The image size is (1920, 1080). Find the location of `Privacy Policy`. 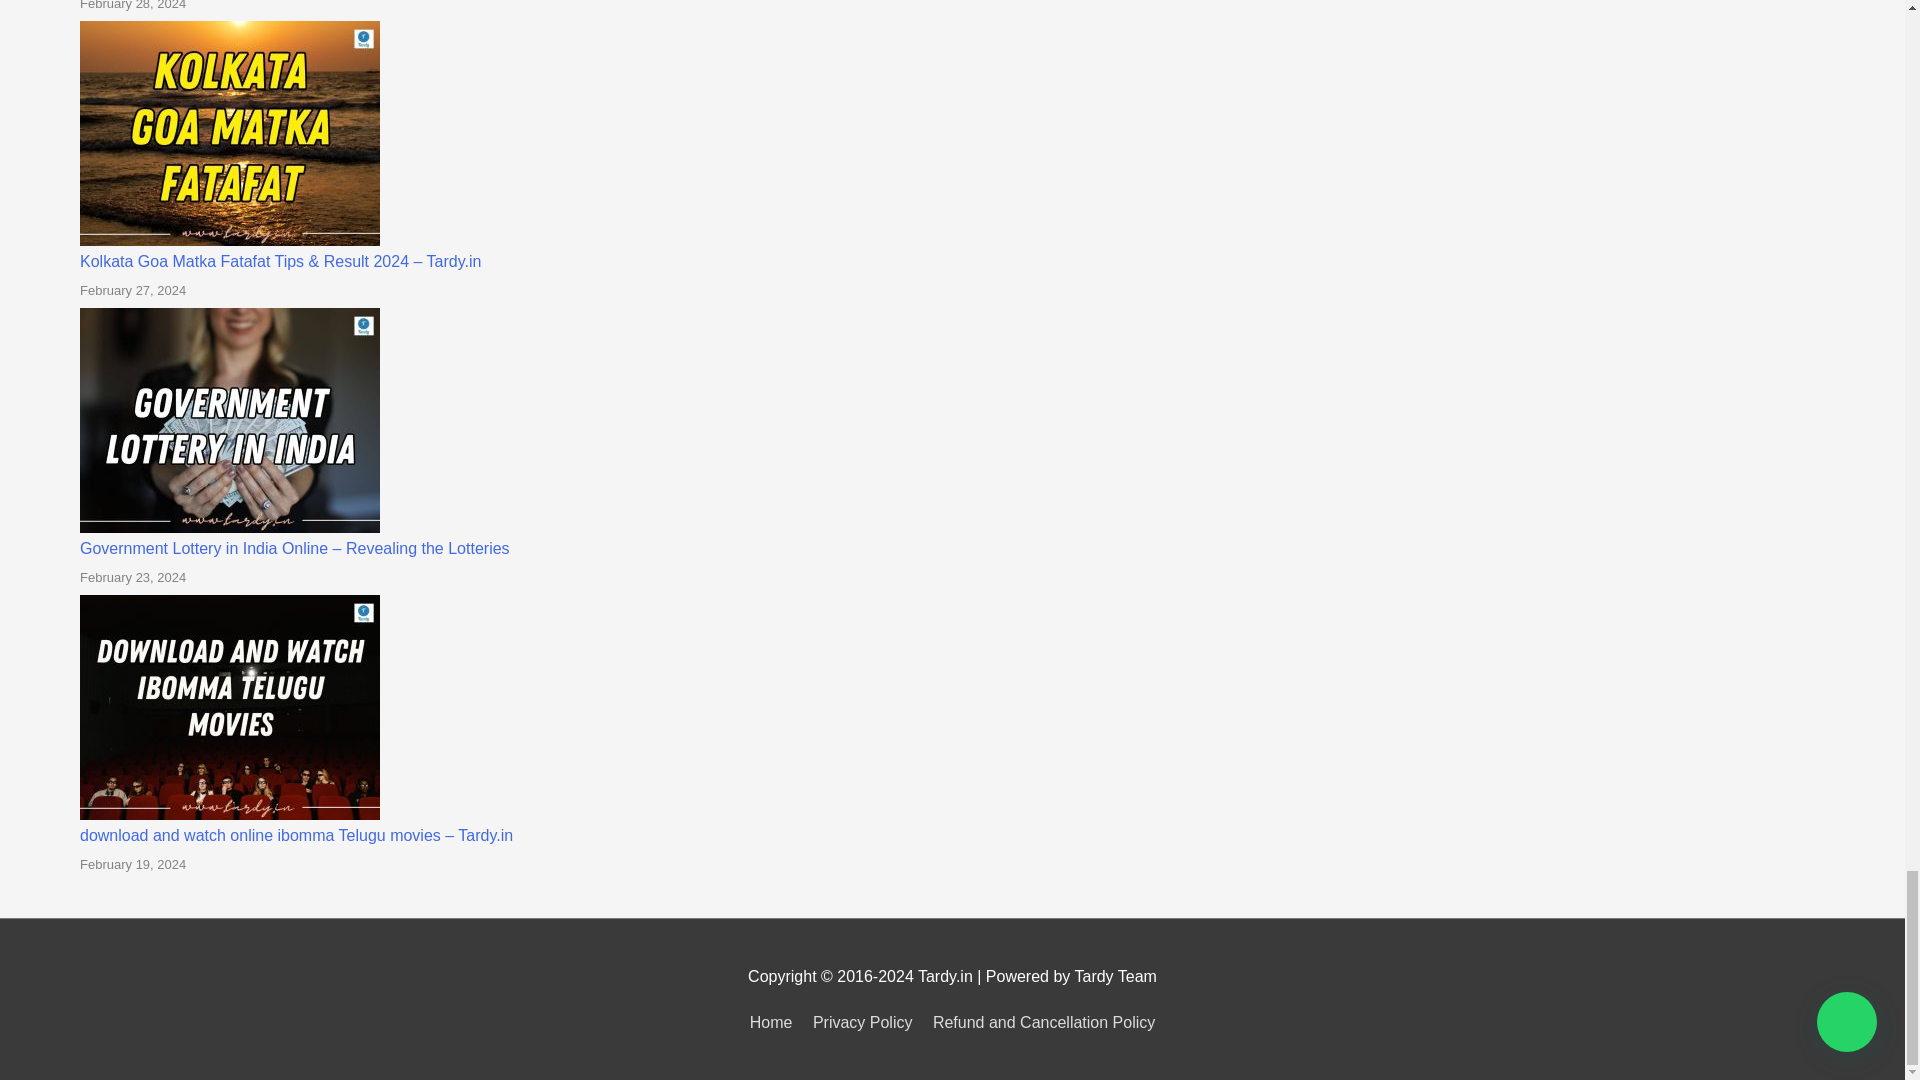

Privacy Policy is located at coordinates (862, 1022).